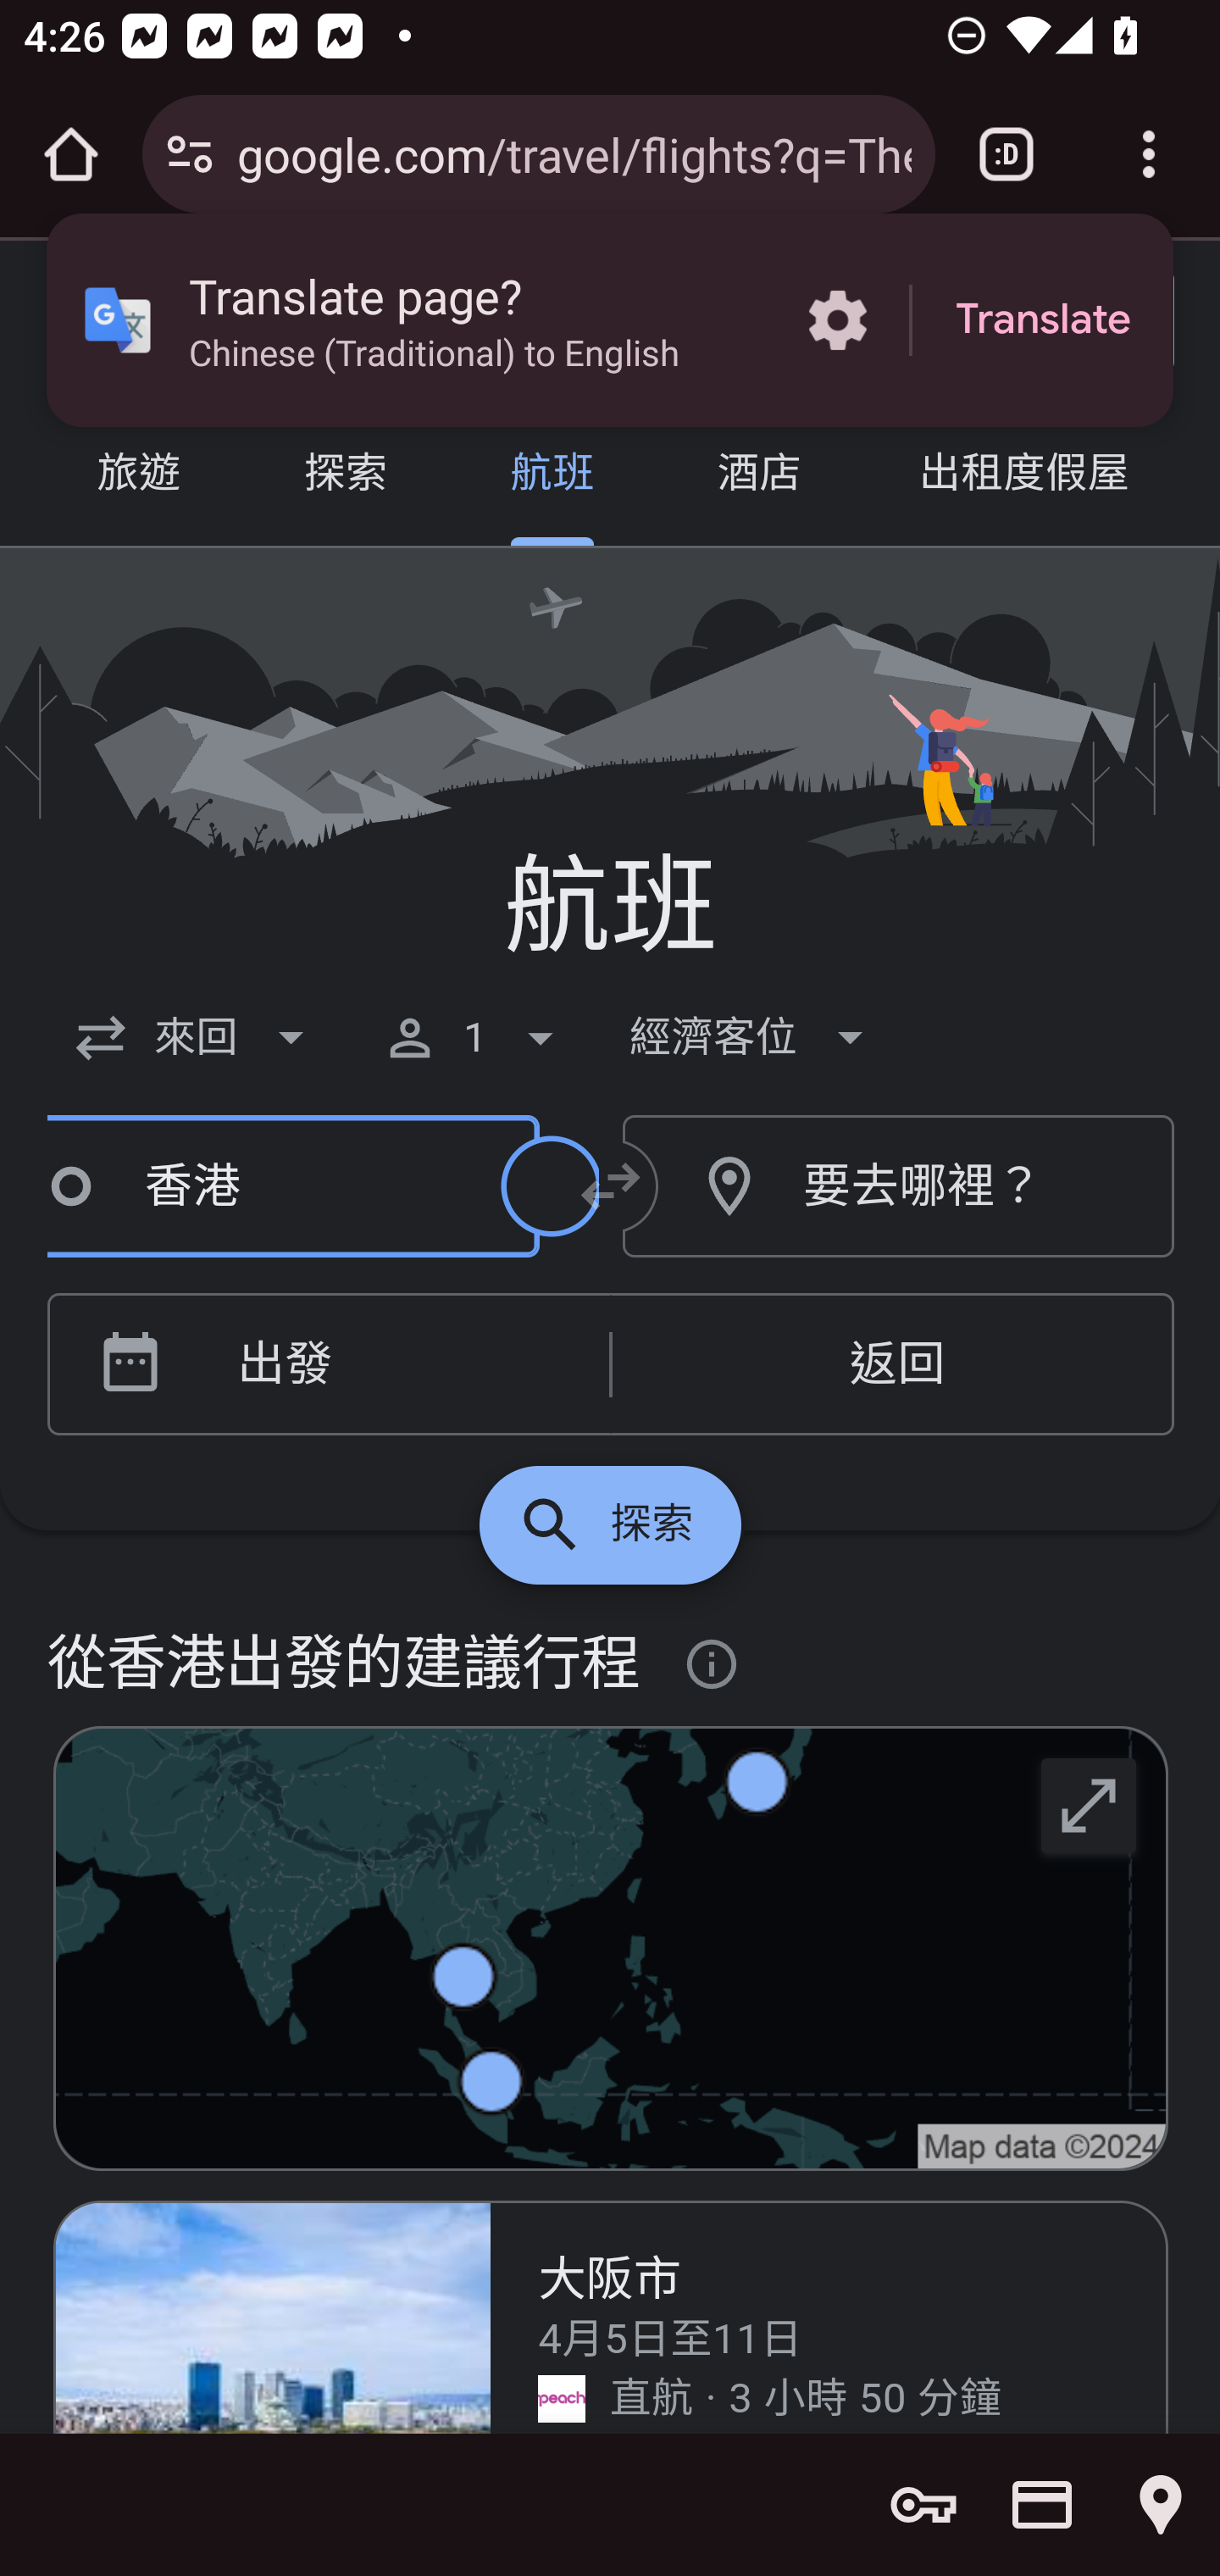 This screenshot has height=2576, width=1220. I want to click on 返回, so click(892, 1365).